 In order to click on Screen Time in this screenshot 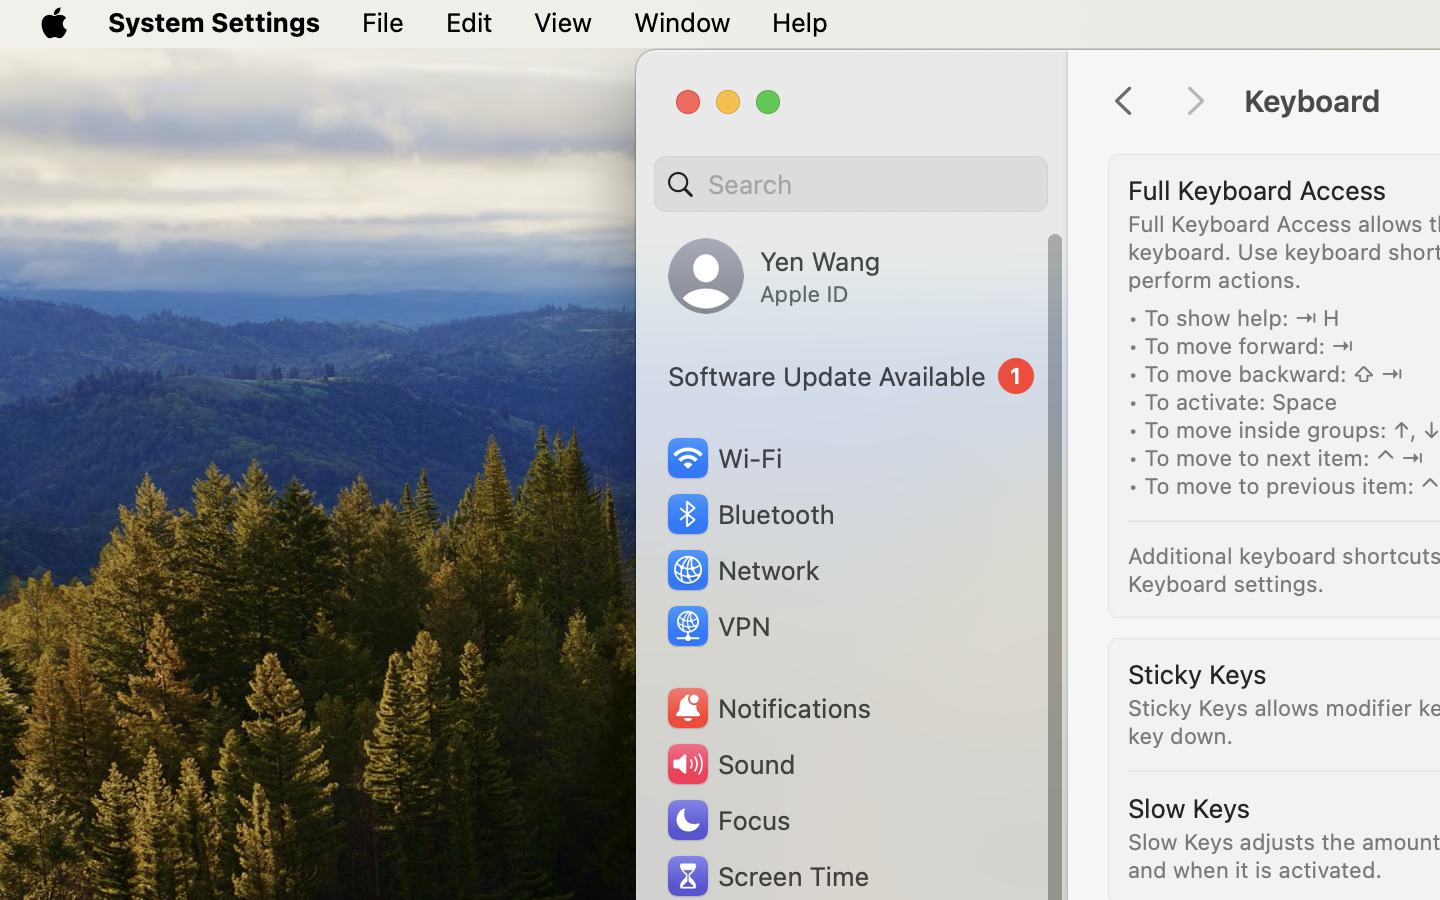, I will do `click(767, 876)`.